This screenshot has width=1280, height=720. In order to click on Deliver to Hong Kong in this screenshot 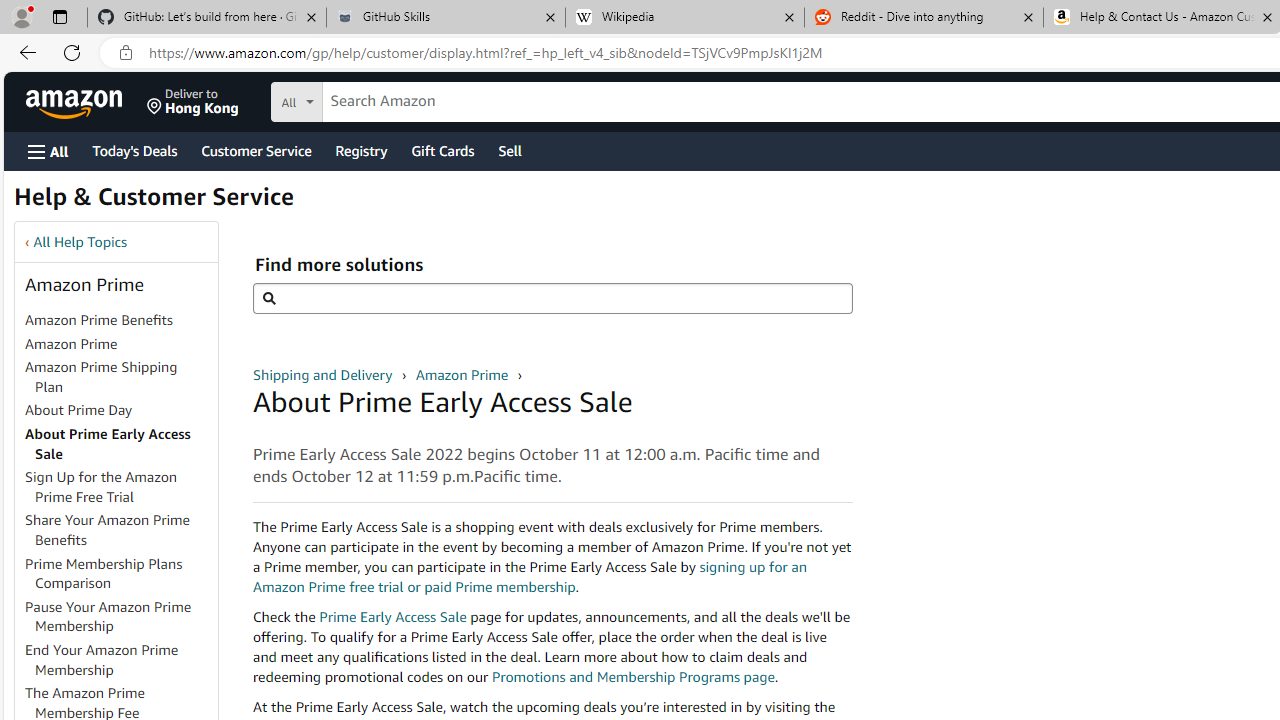, I will do `click(193, 102)`.